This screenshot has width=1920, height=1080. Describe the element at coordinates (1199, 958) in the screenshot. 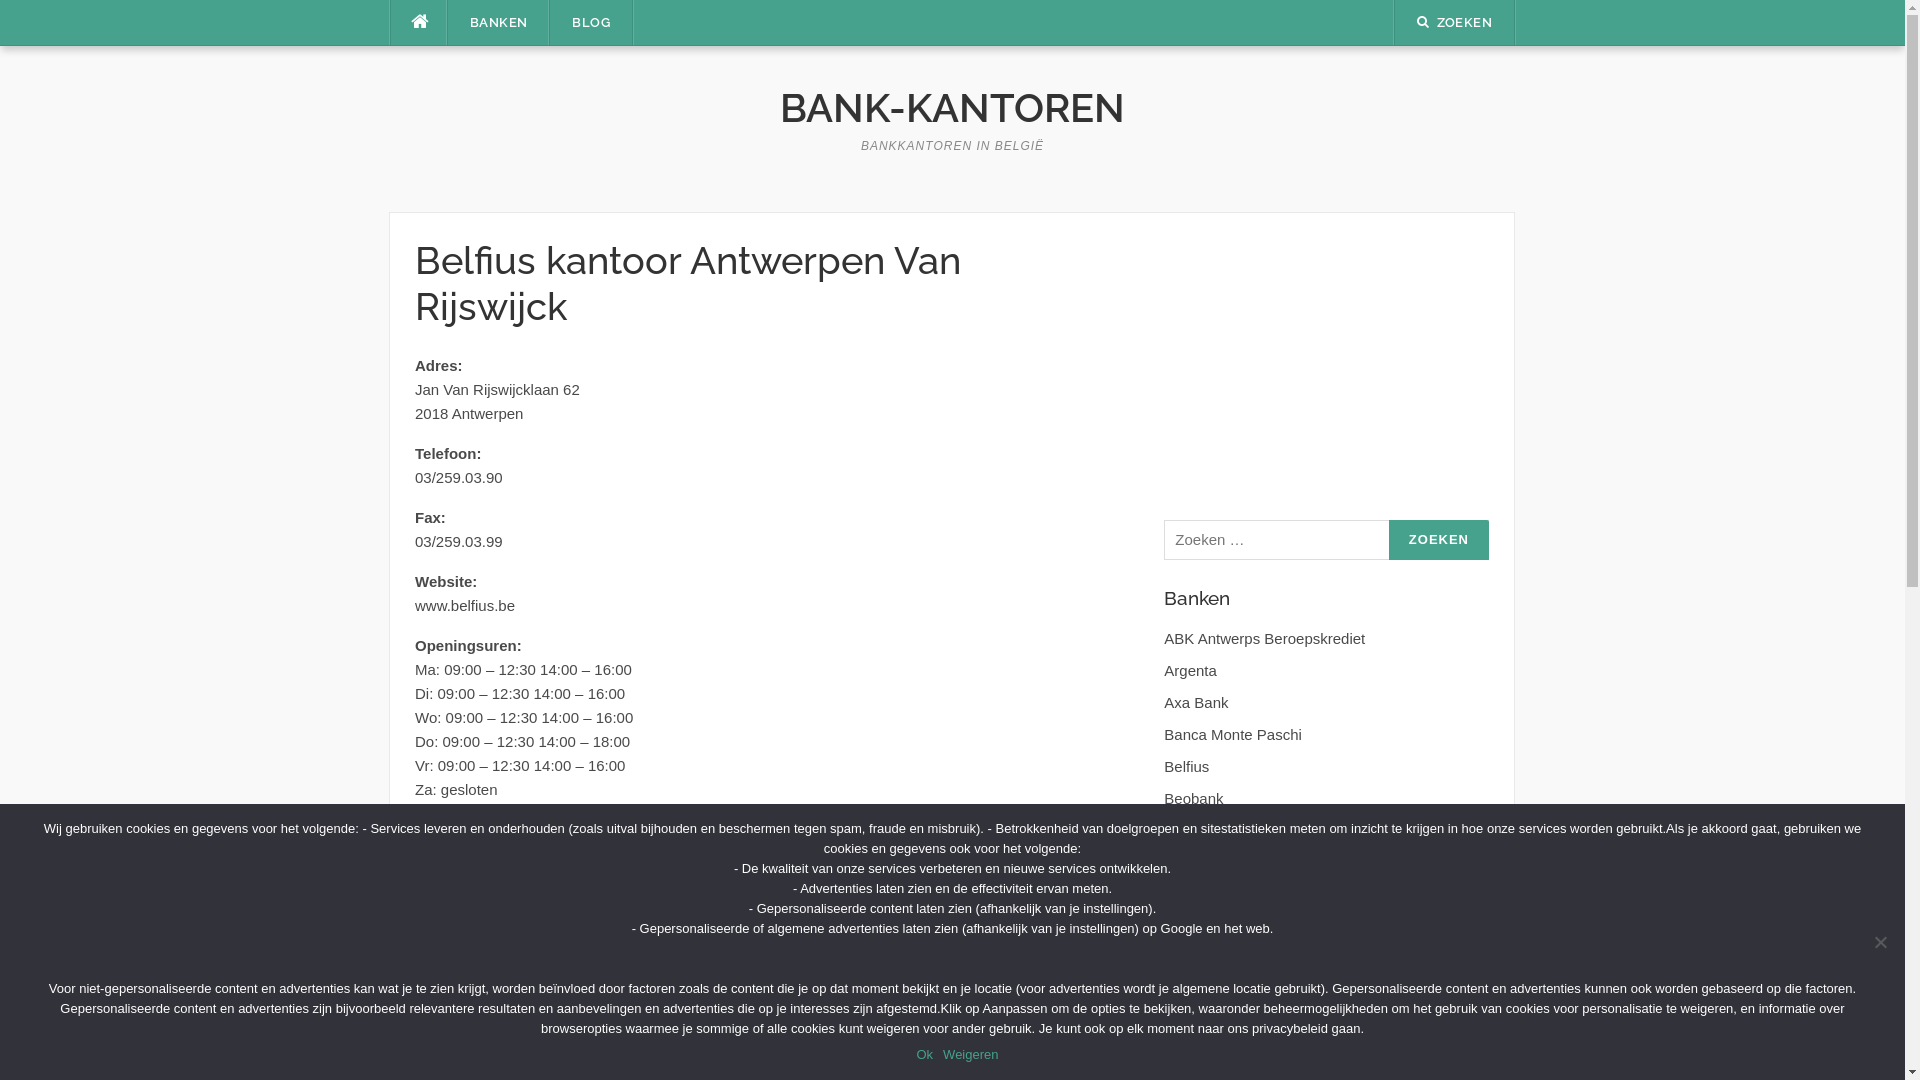

I see `CPH Bank` at that location.